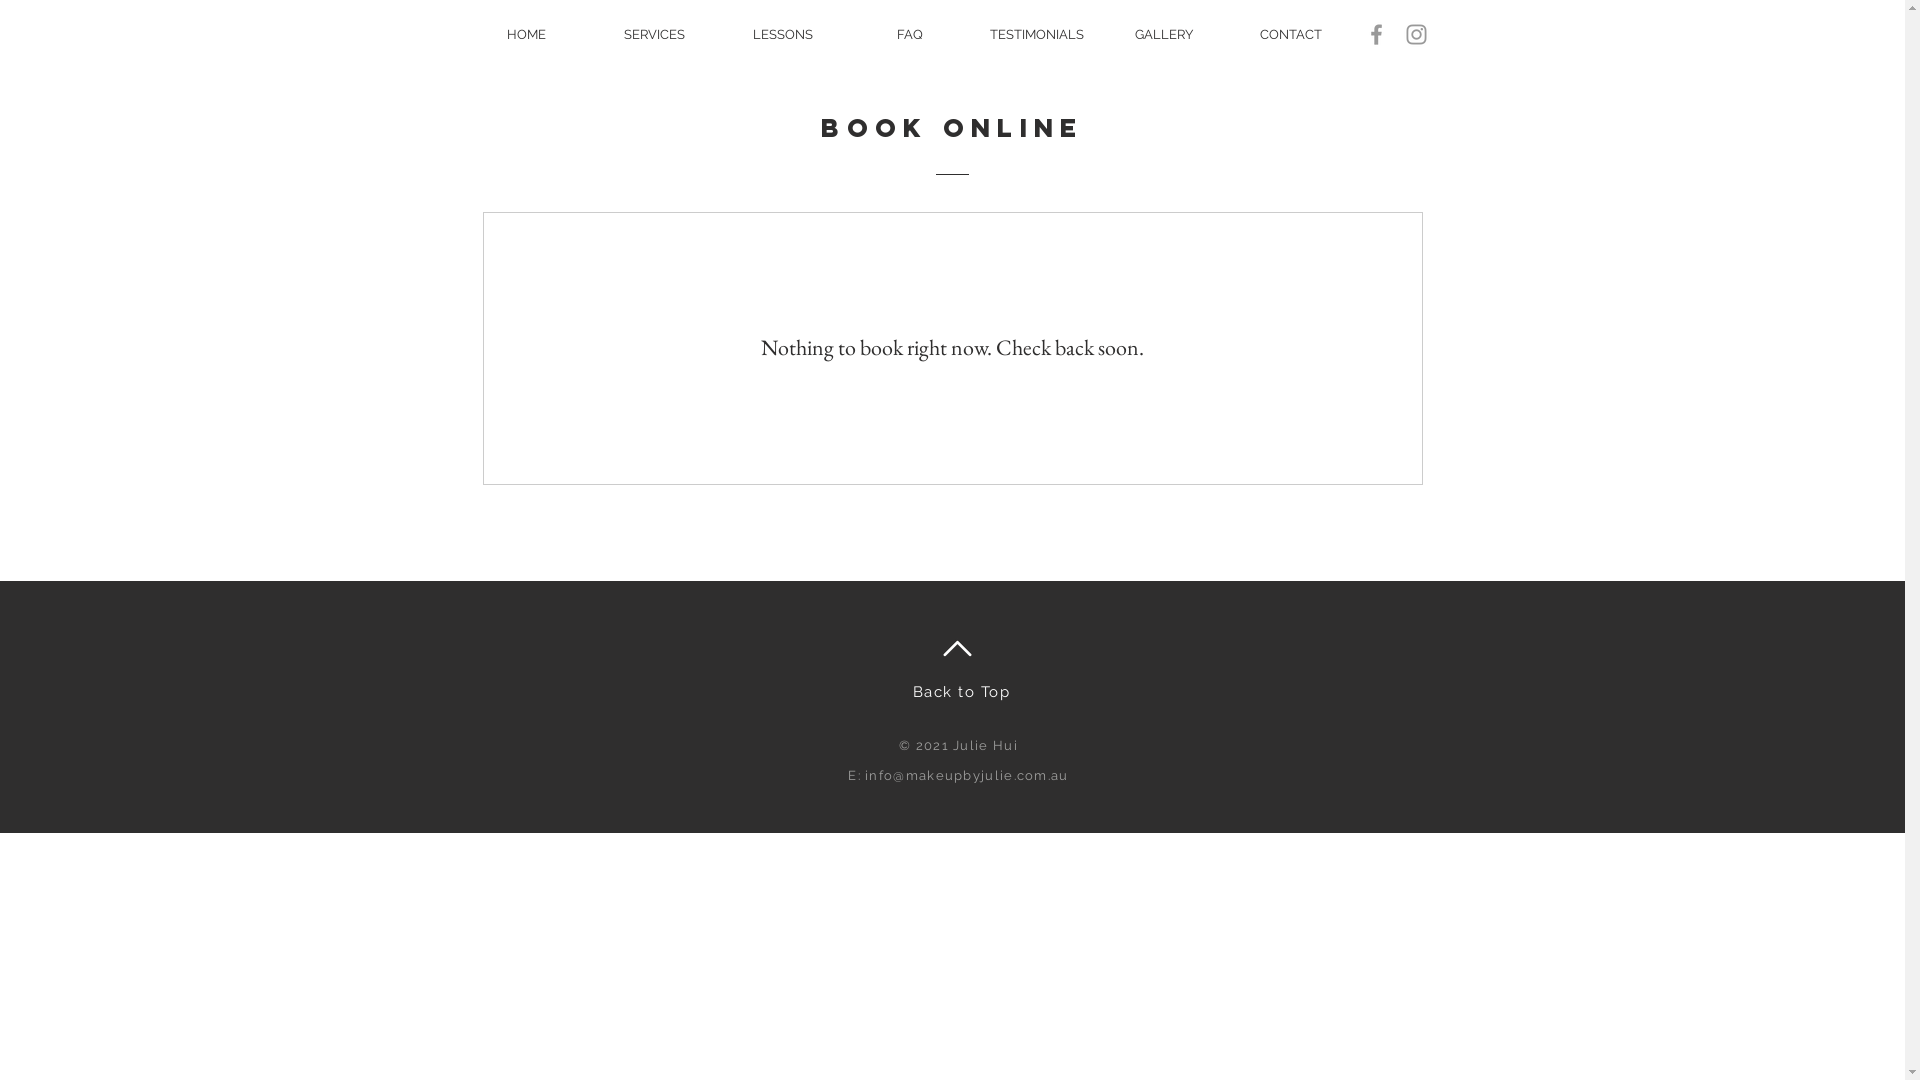  Describe the element at coordinates (967, 776) in the screenshot. I see `info@makeupbyjulie.com.au` at that location.